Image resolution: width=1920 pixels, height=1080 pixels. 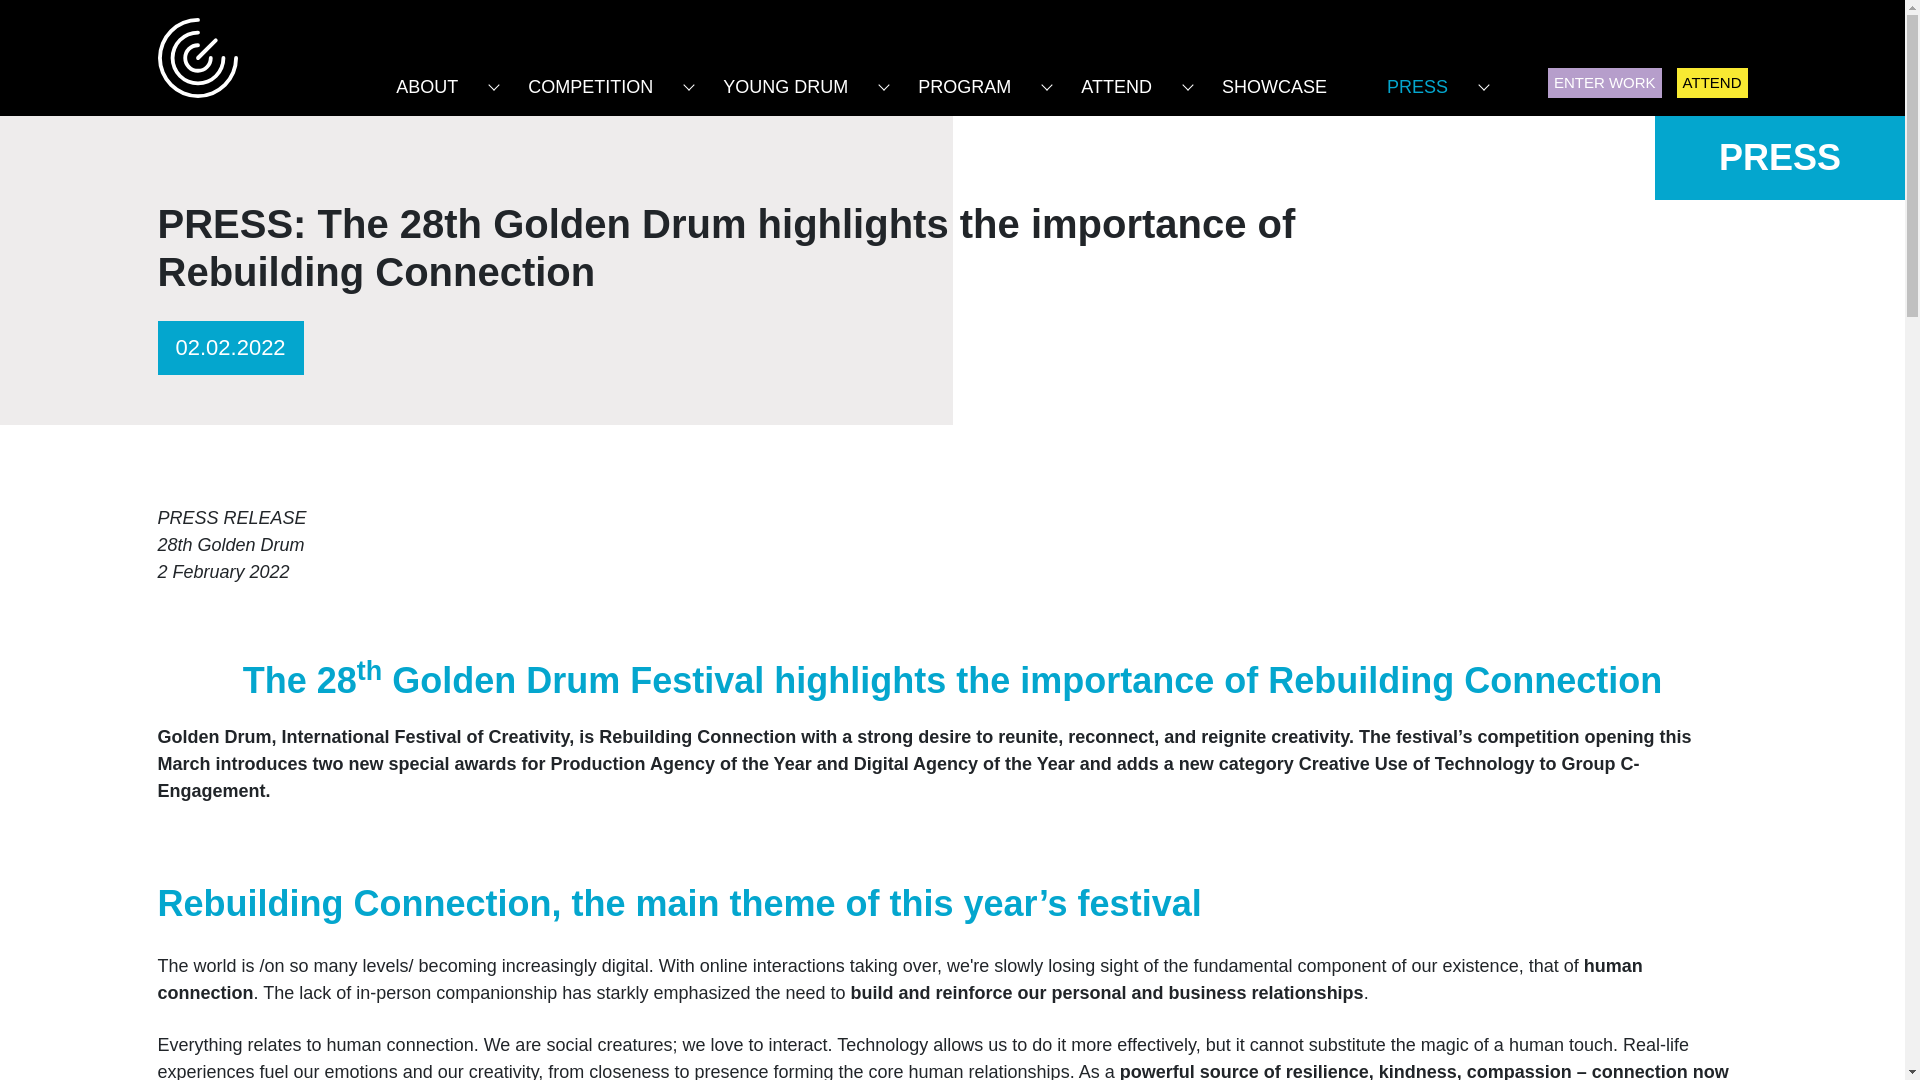 I want to click on ABOUT, so click(x=426, y=78).